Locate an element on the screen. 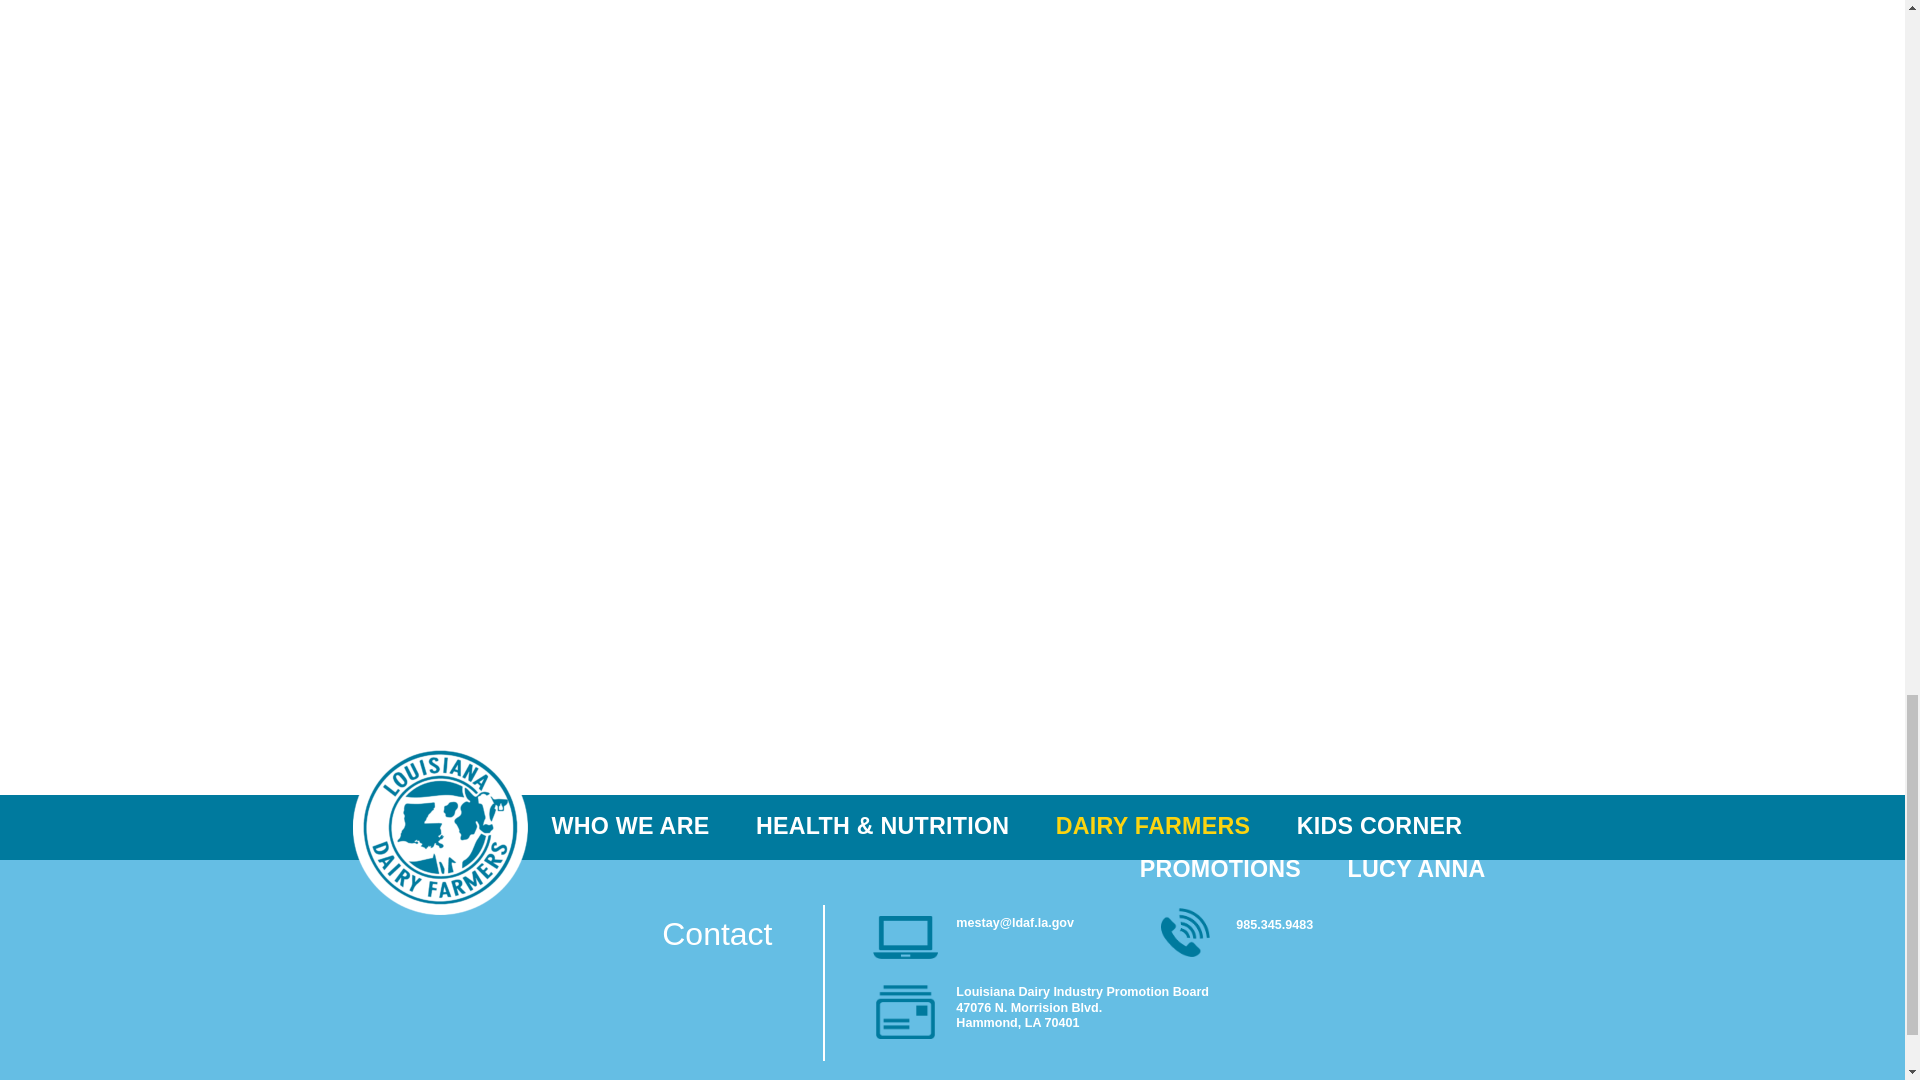  WHO WE ARE is located at coordinates (642, 826).